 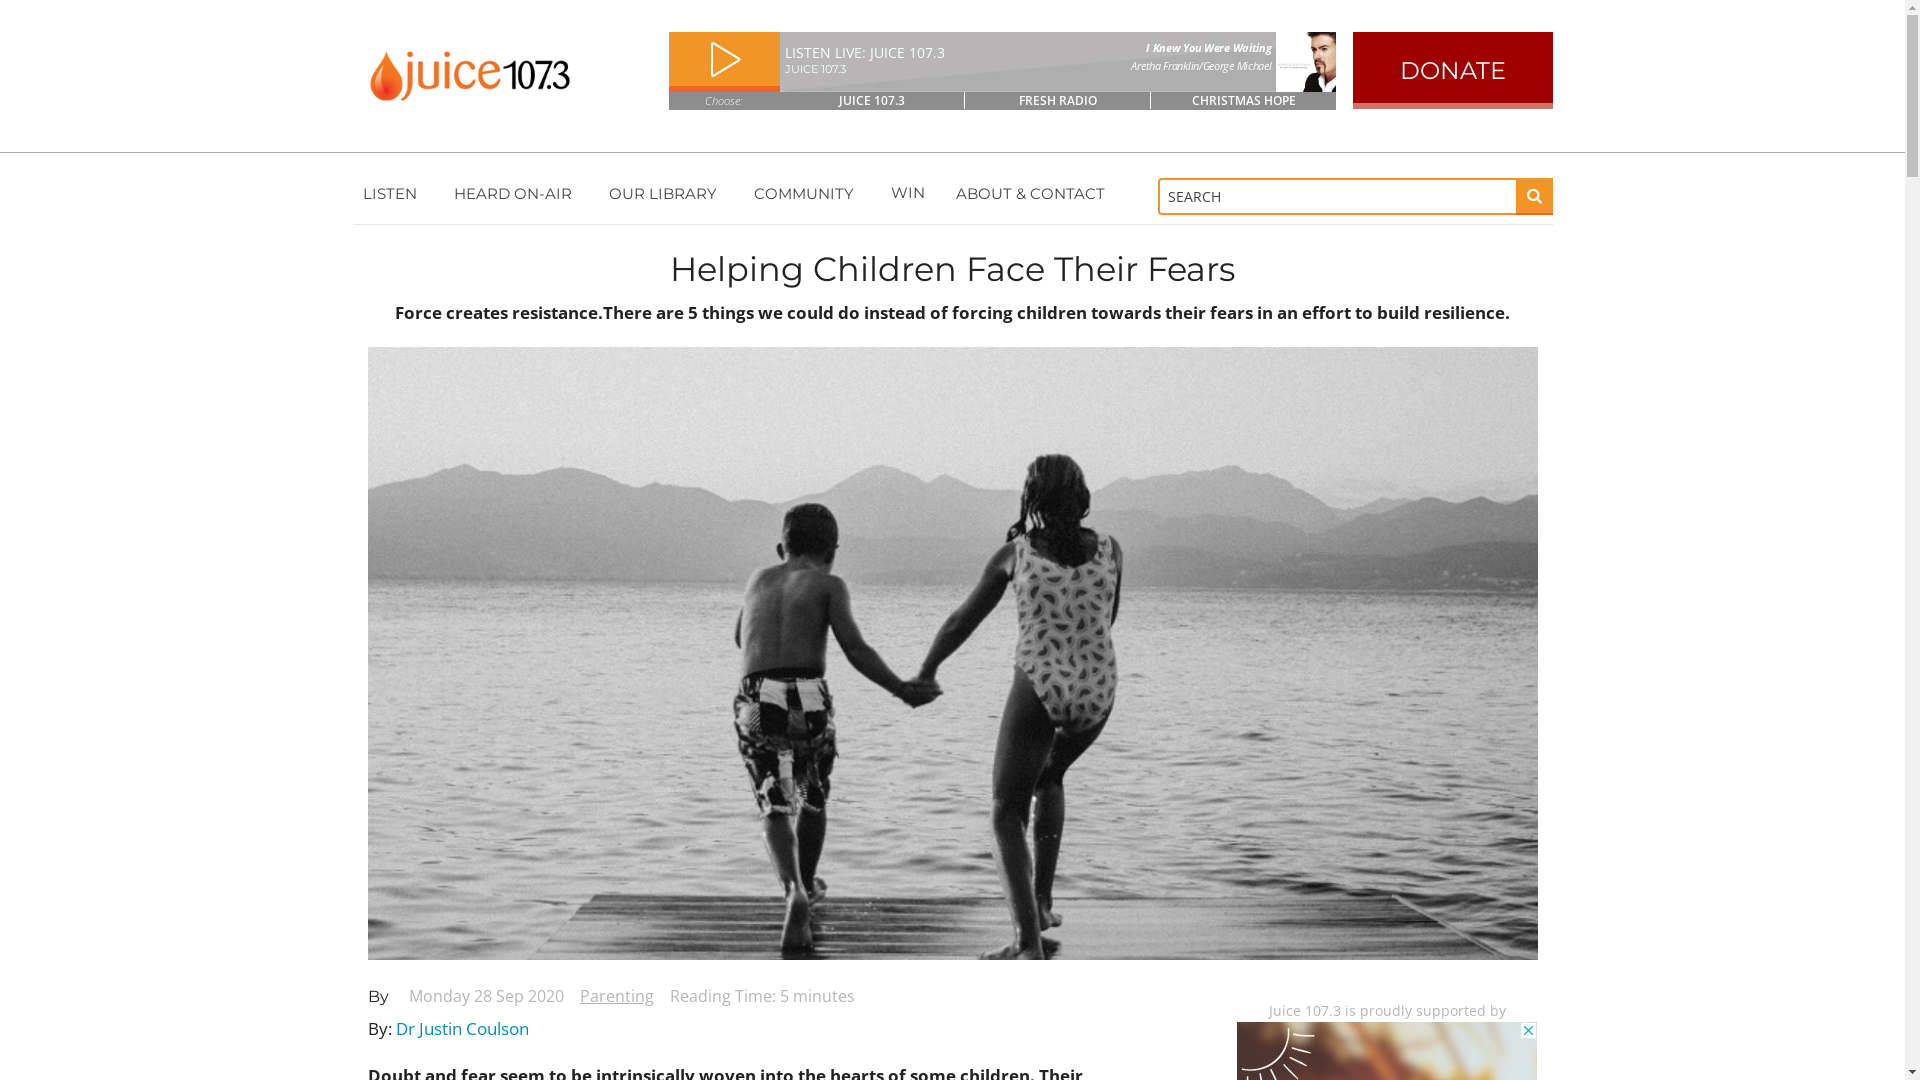 What do you see at coordinates (807, 193) in the screenshot?
I see `COMMUNITY` at bounding box center [807, 193].